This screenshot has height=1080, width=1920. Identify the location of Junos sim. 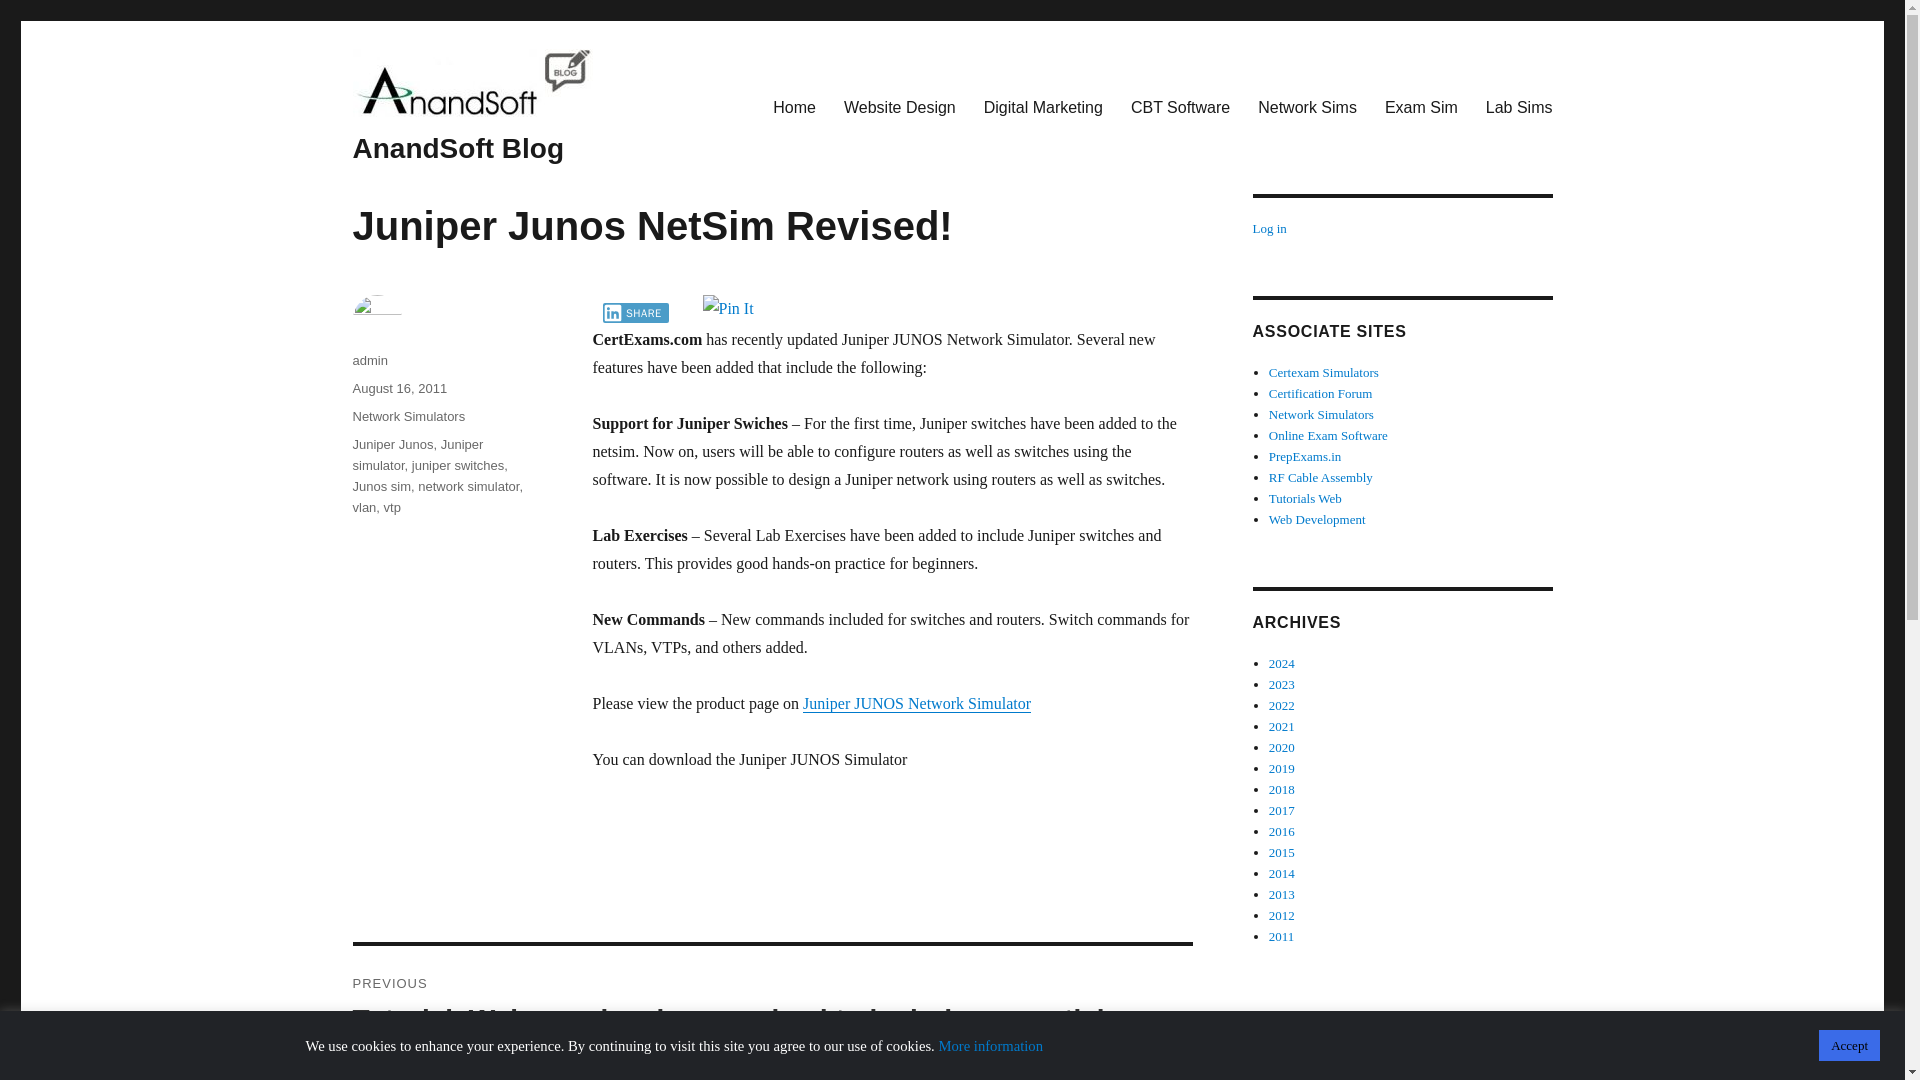
(380, 486).